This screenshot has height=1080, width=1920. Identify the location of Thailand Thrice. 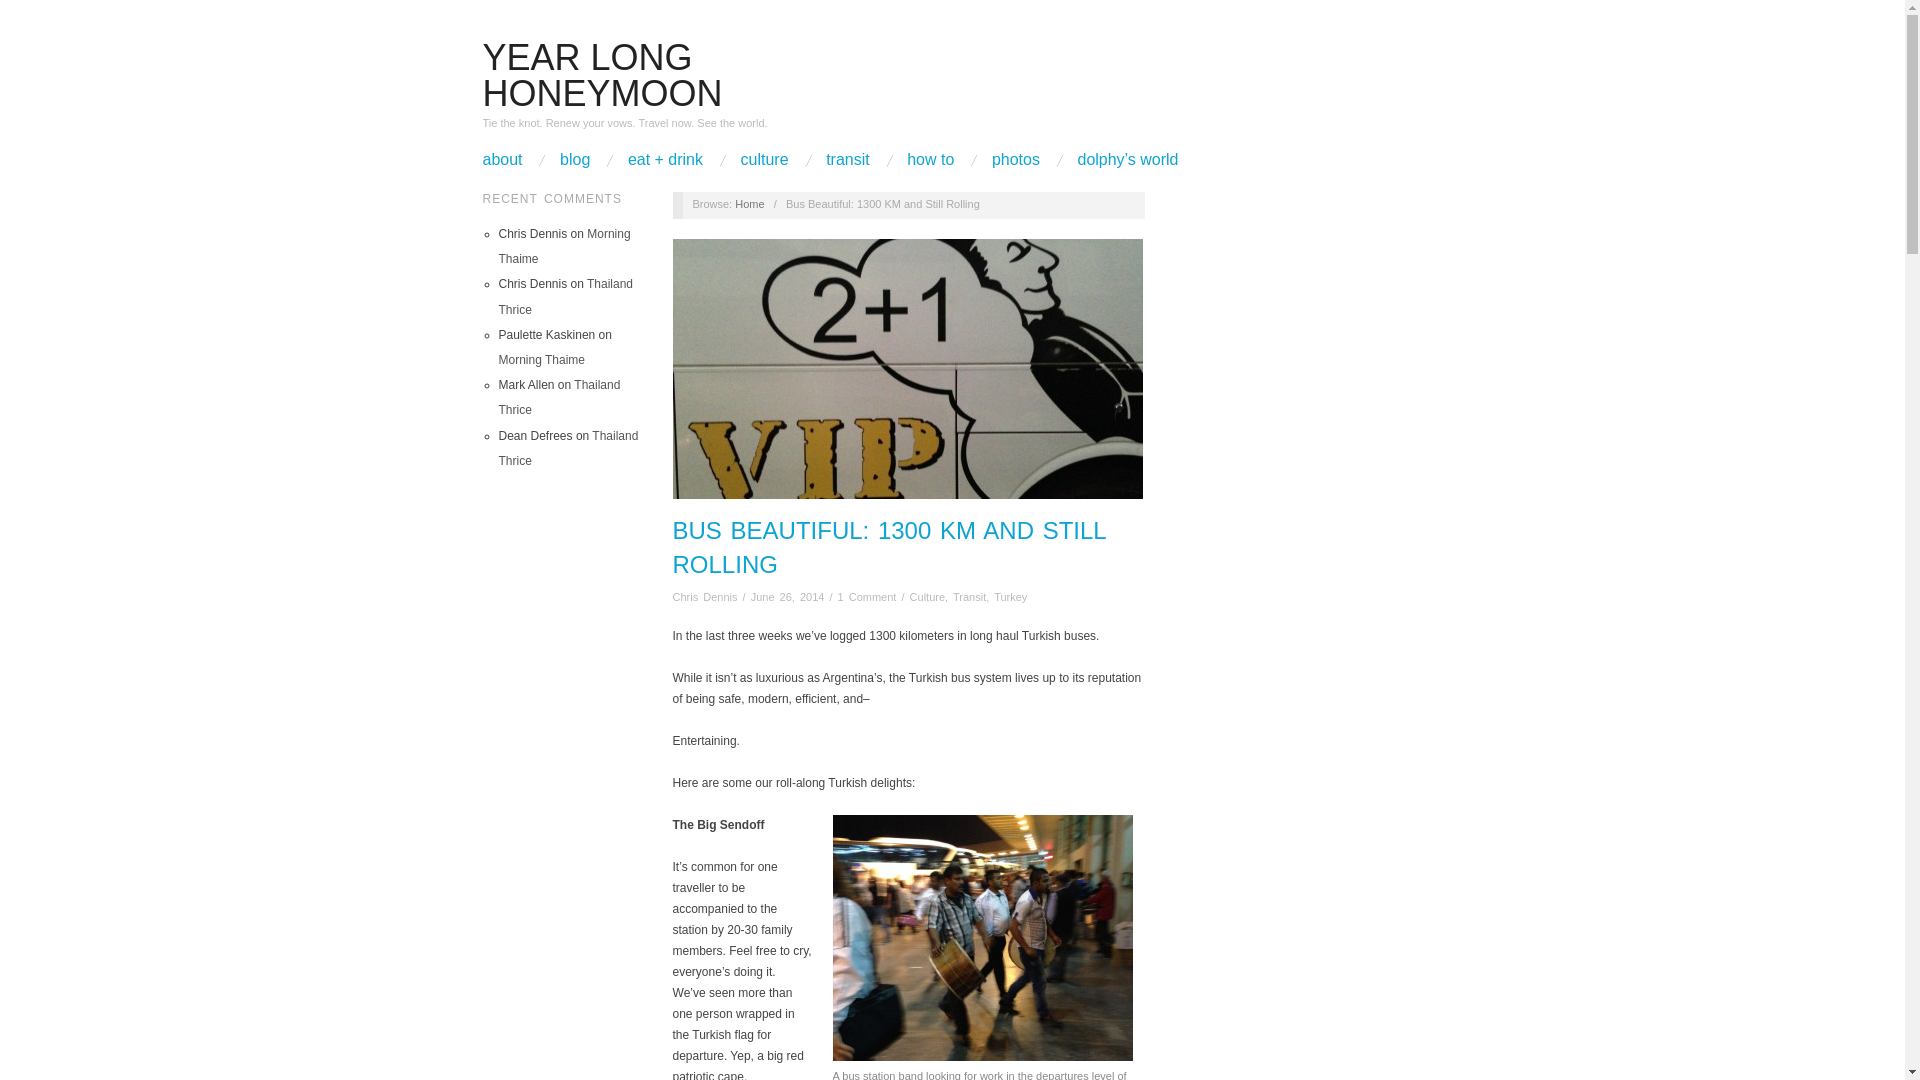
(558, 397).